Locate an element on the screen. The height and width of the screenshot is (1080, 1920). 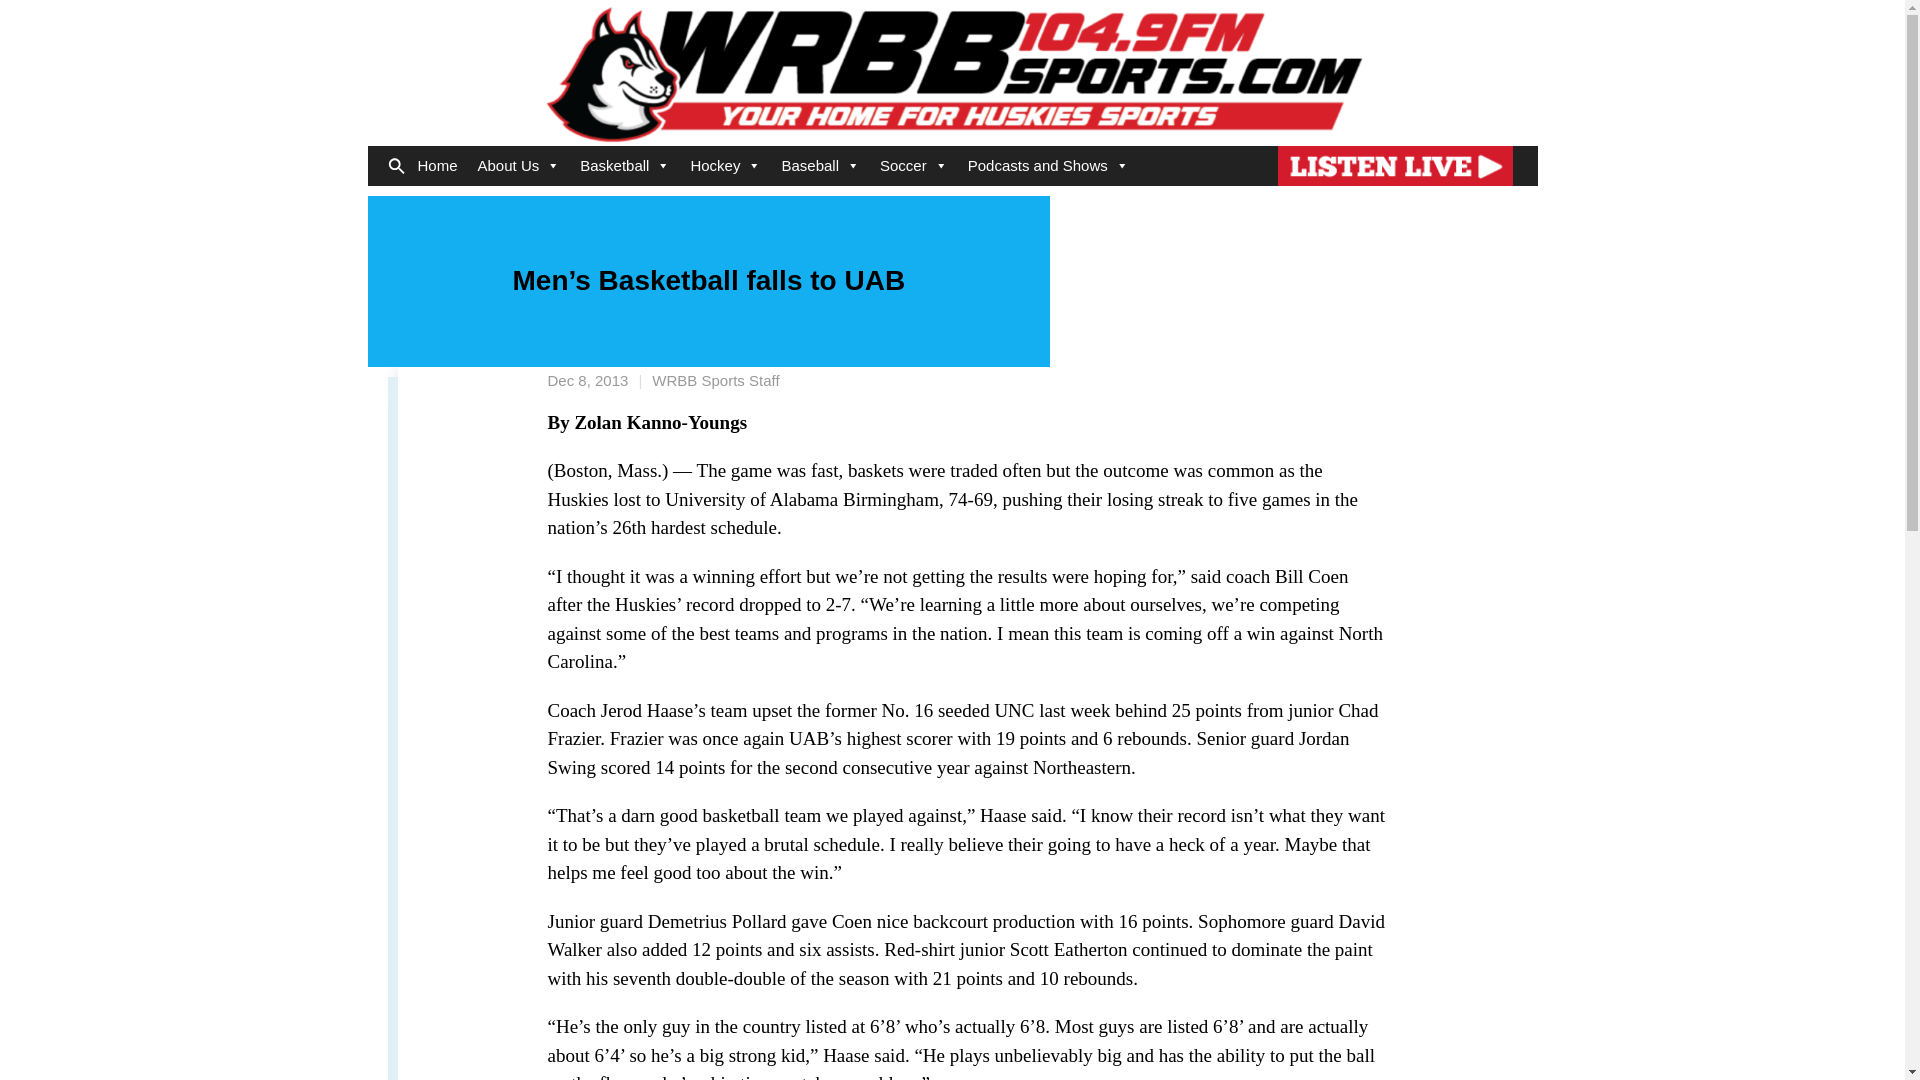
About Us is located at coordinates (519, 165).